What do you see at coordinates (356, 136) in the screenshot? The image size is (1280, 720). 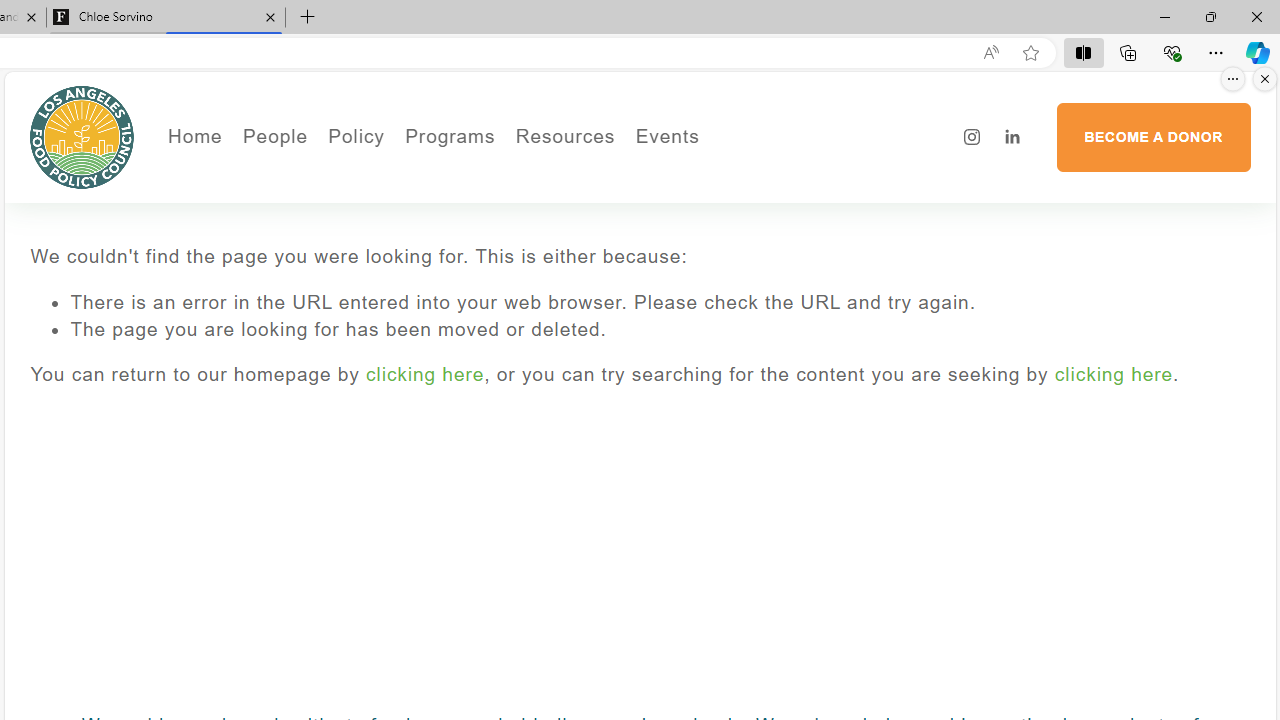 I see `Policy` at bounding box center [356, 136].